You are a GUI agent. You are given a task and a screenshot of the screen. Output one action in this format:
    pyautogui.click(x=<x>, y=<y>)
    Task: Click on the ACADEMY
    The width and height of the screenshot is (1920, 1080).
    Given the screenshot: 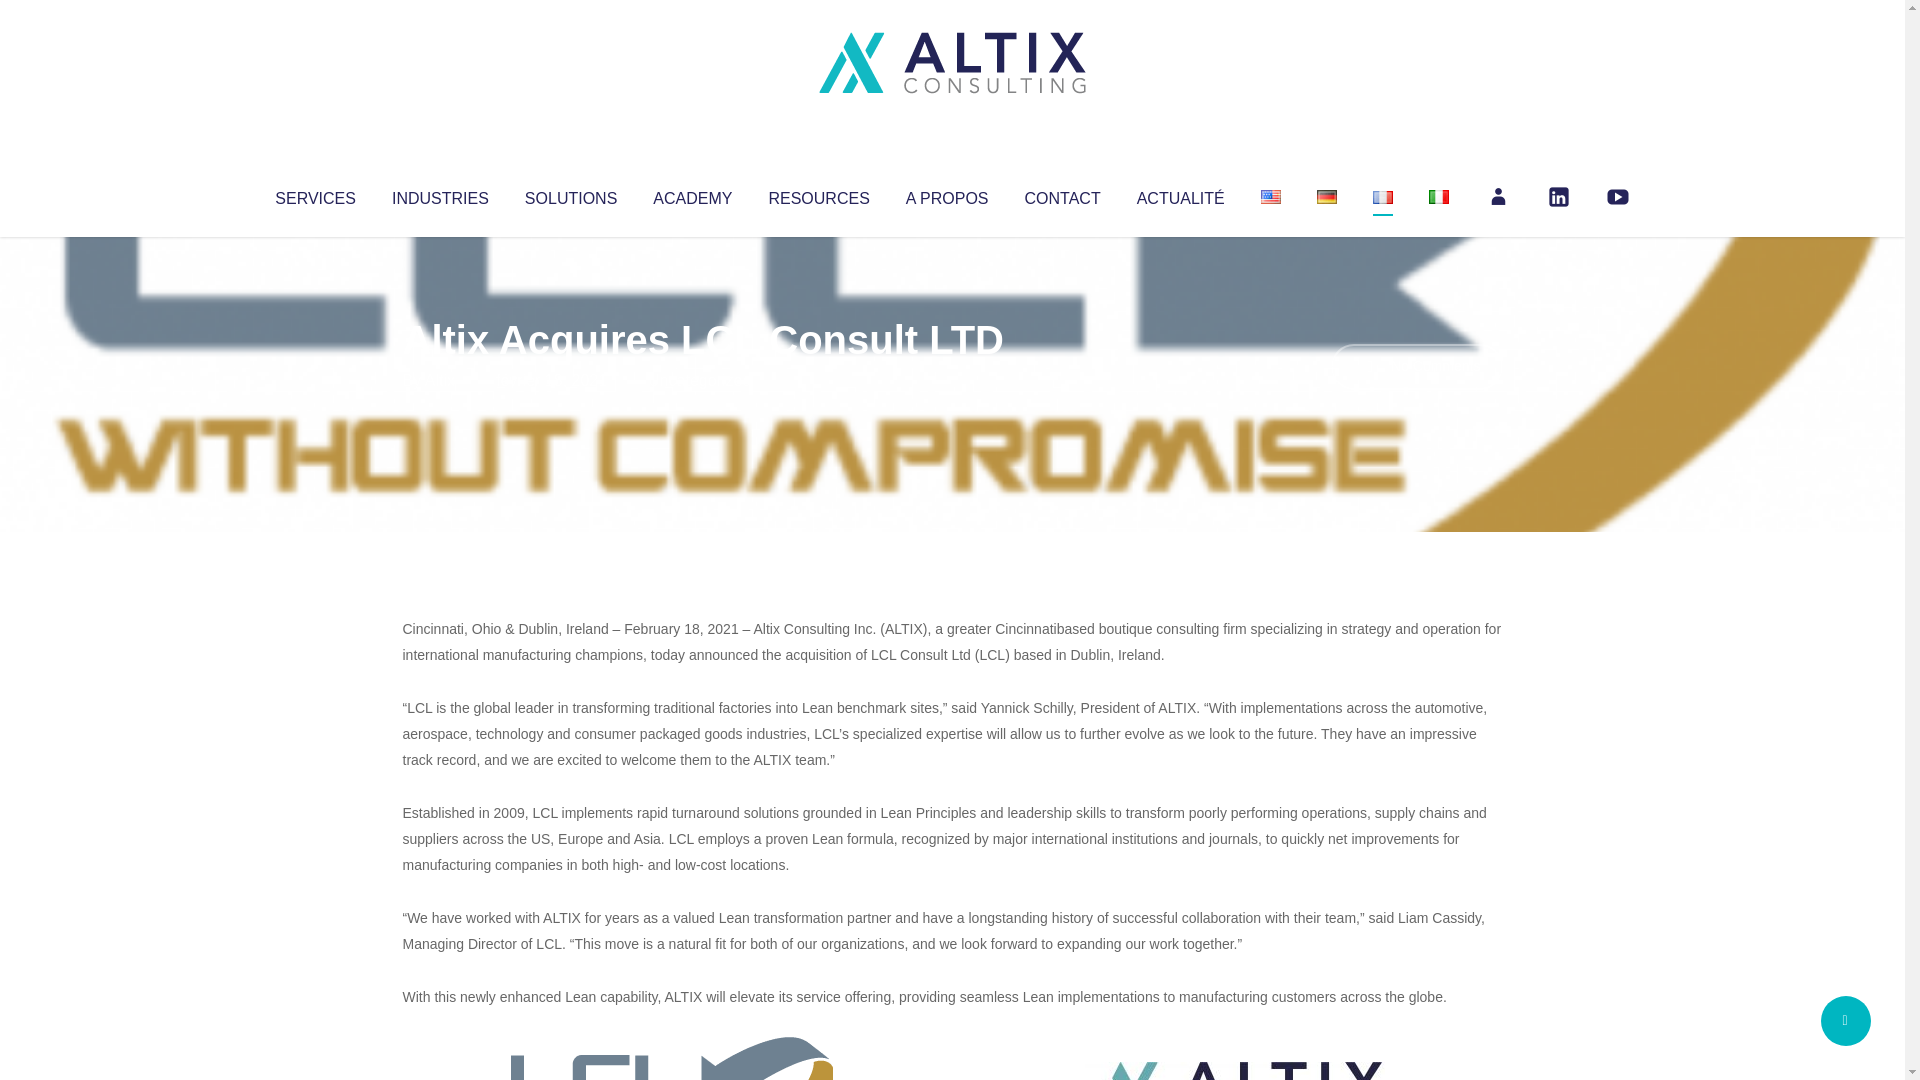 What is the action you would take?
    pyautogui.click(x=692, y=194)
    